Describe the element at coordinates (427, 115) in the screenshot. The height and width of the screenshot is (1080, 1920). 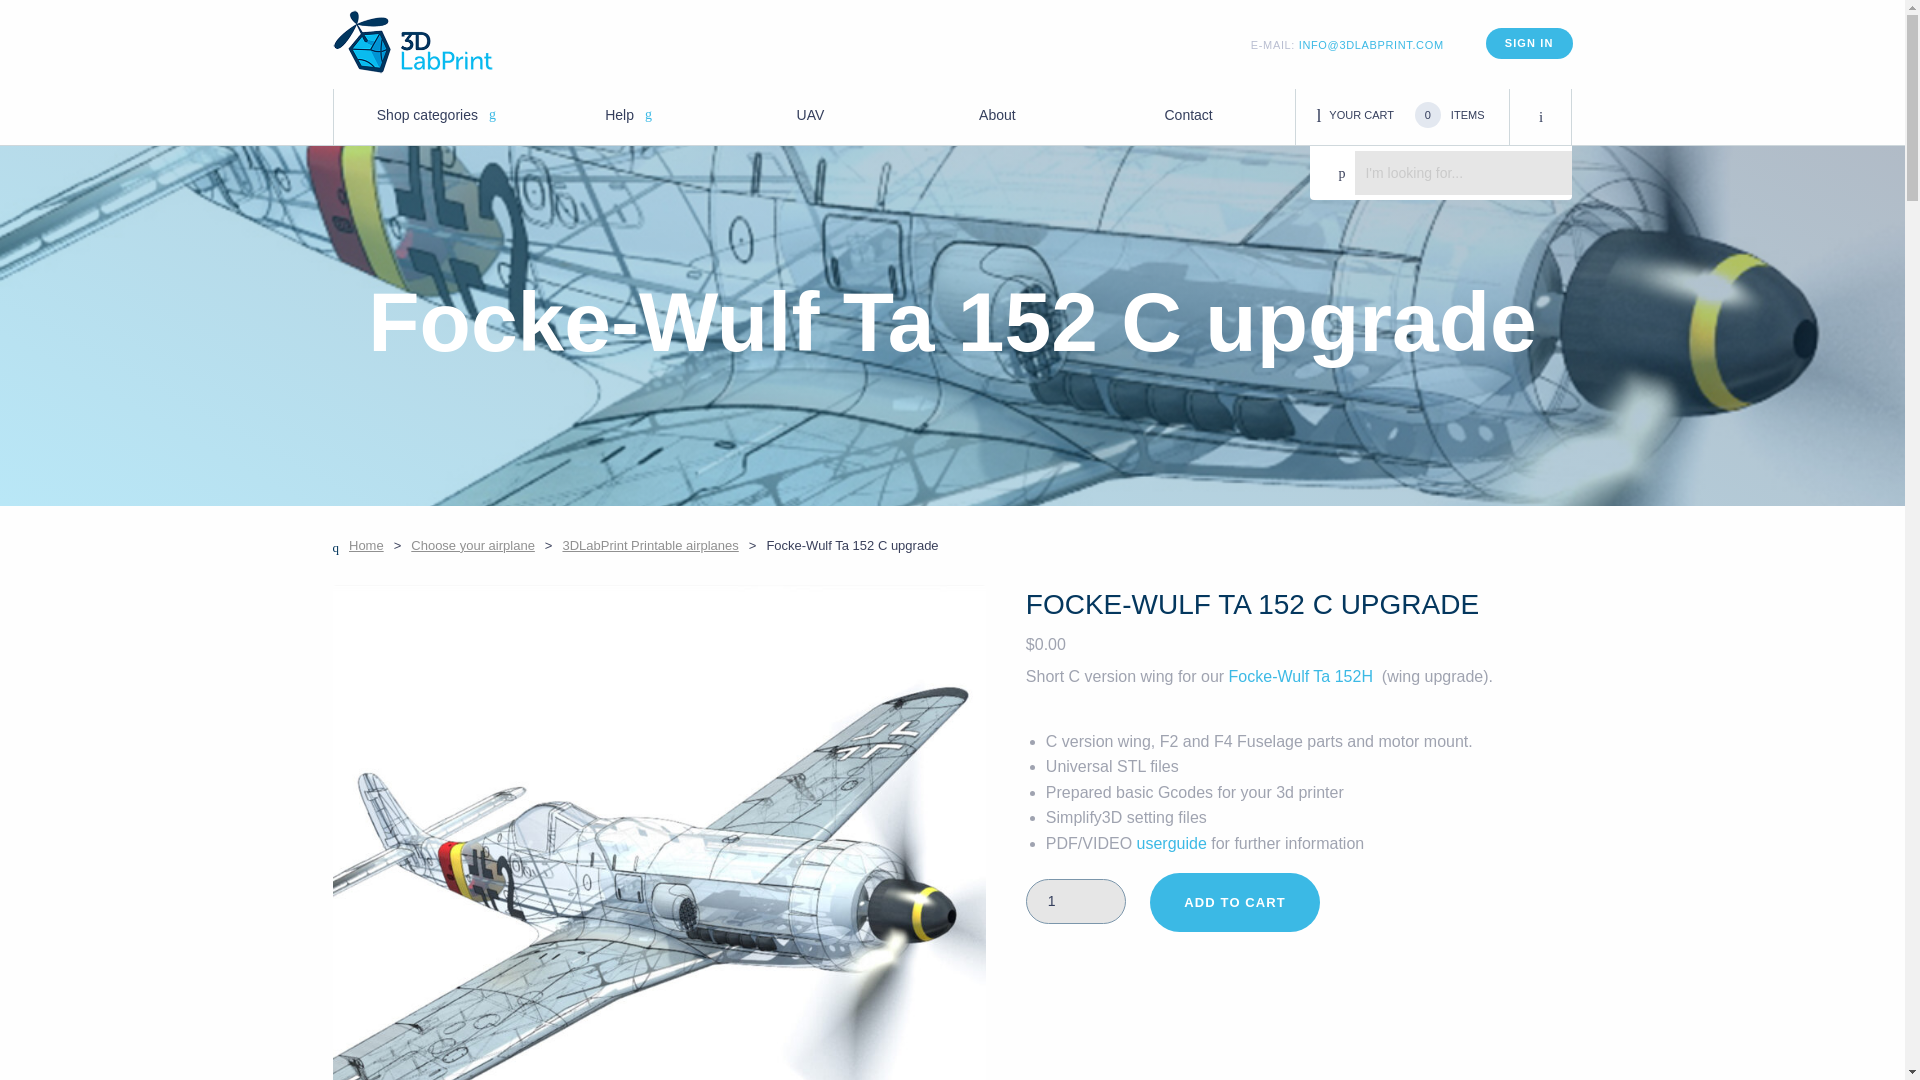
I see `Shop categories` at that location.